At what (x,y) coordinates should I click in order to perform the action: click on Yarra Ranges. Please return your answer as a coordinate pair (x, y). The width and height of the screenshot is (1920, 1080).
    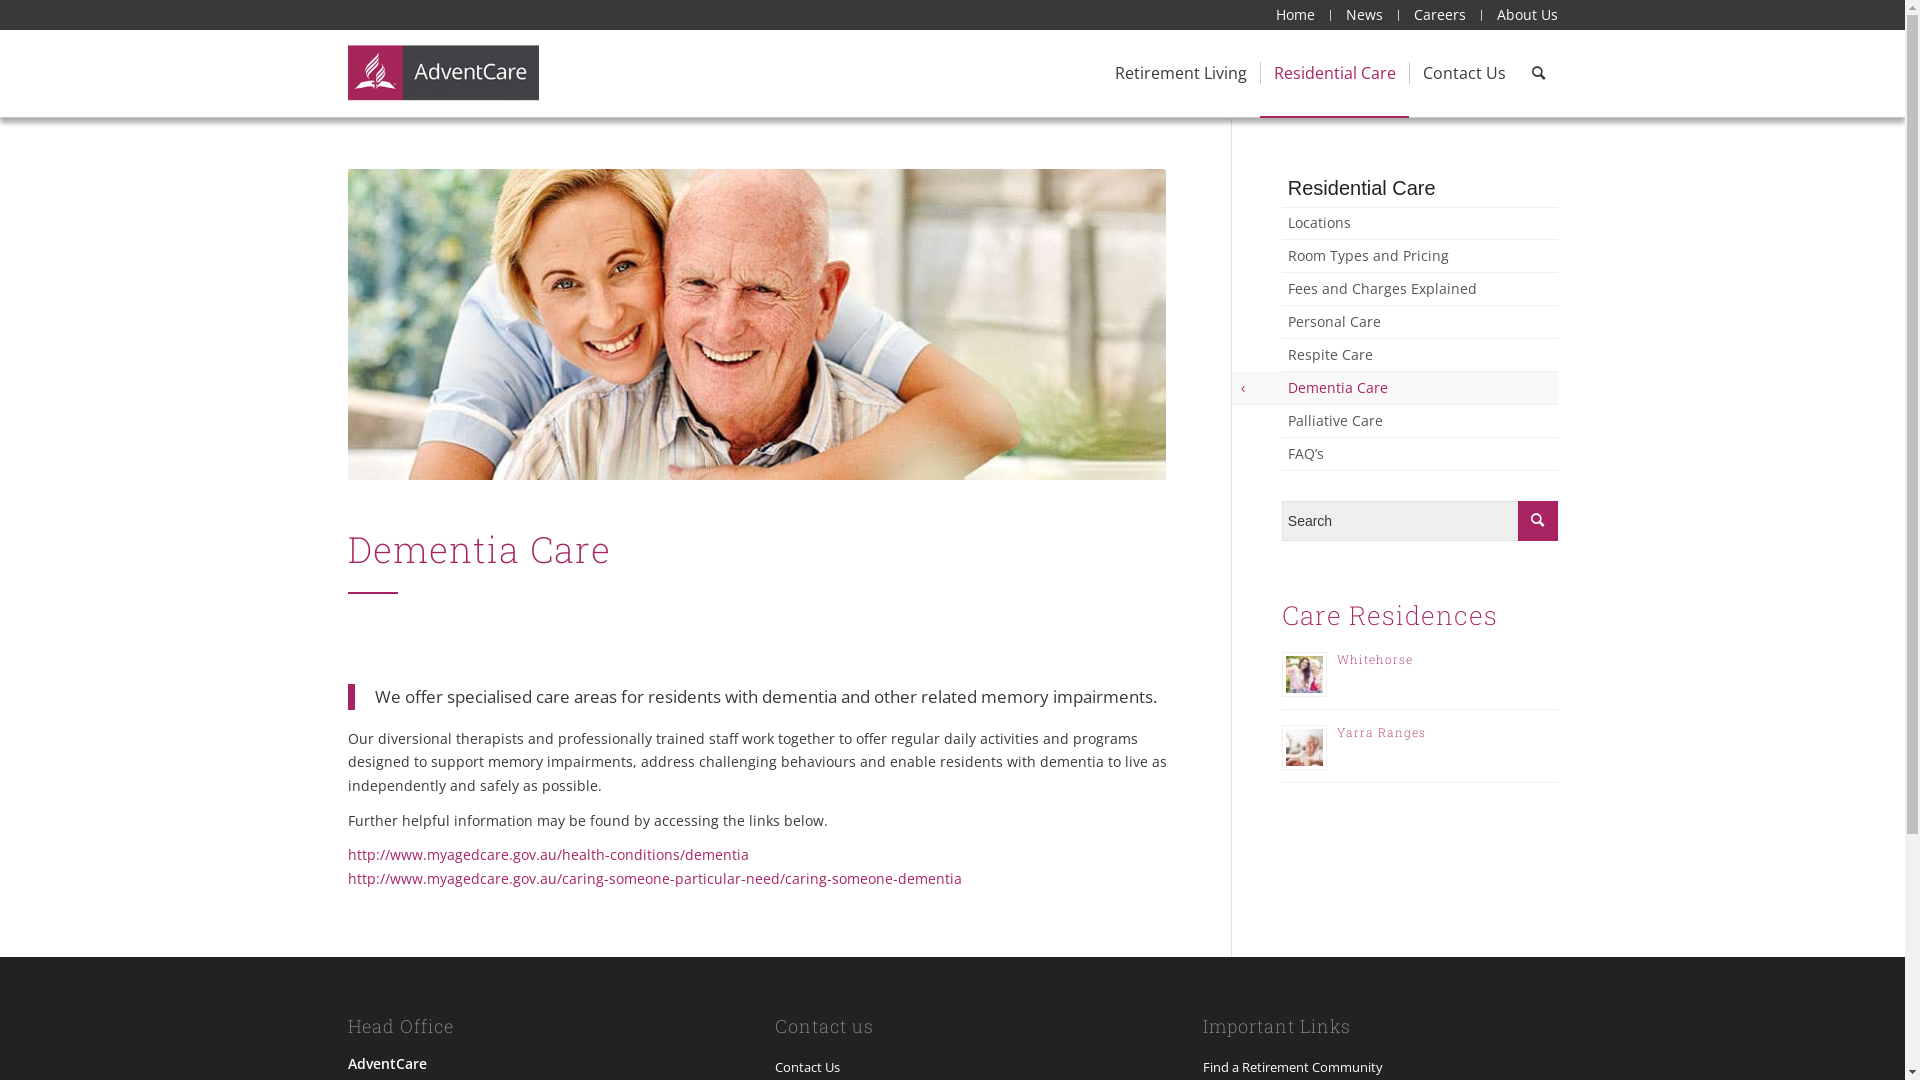
    Looking at the image, I should click on (1382, 732).